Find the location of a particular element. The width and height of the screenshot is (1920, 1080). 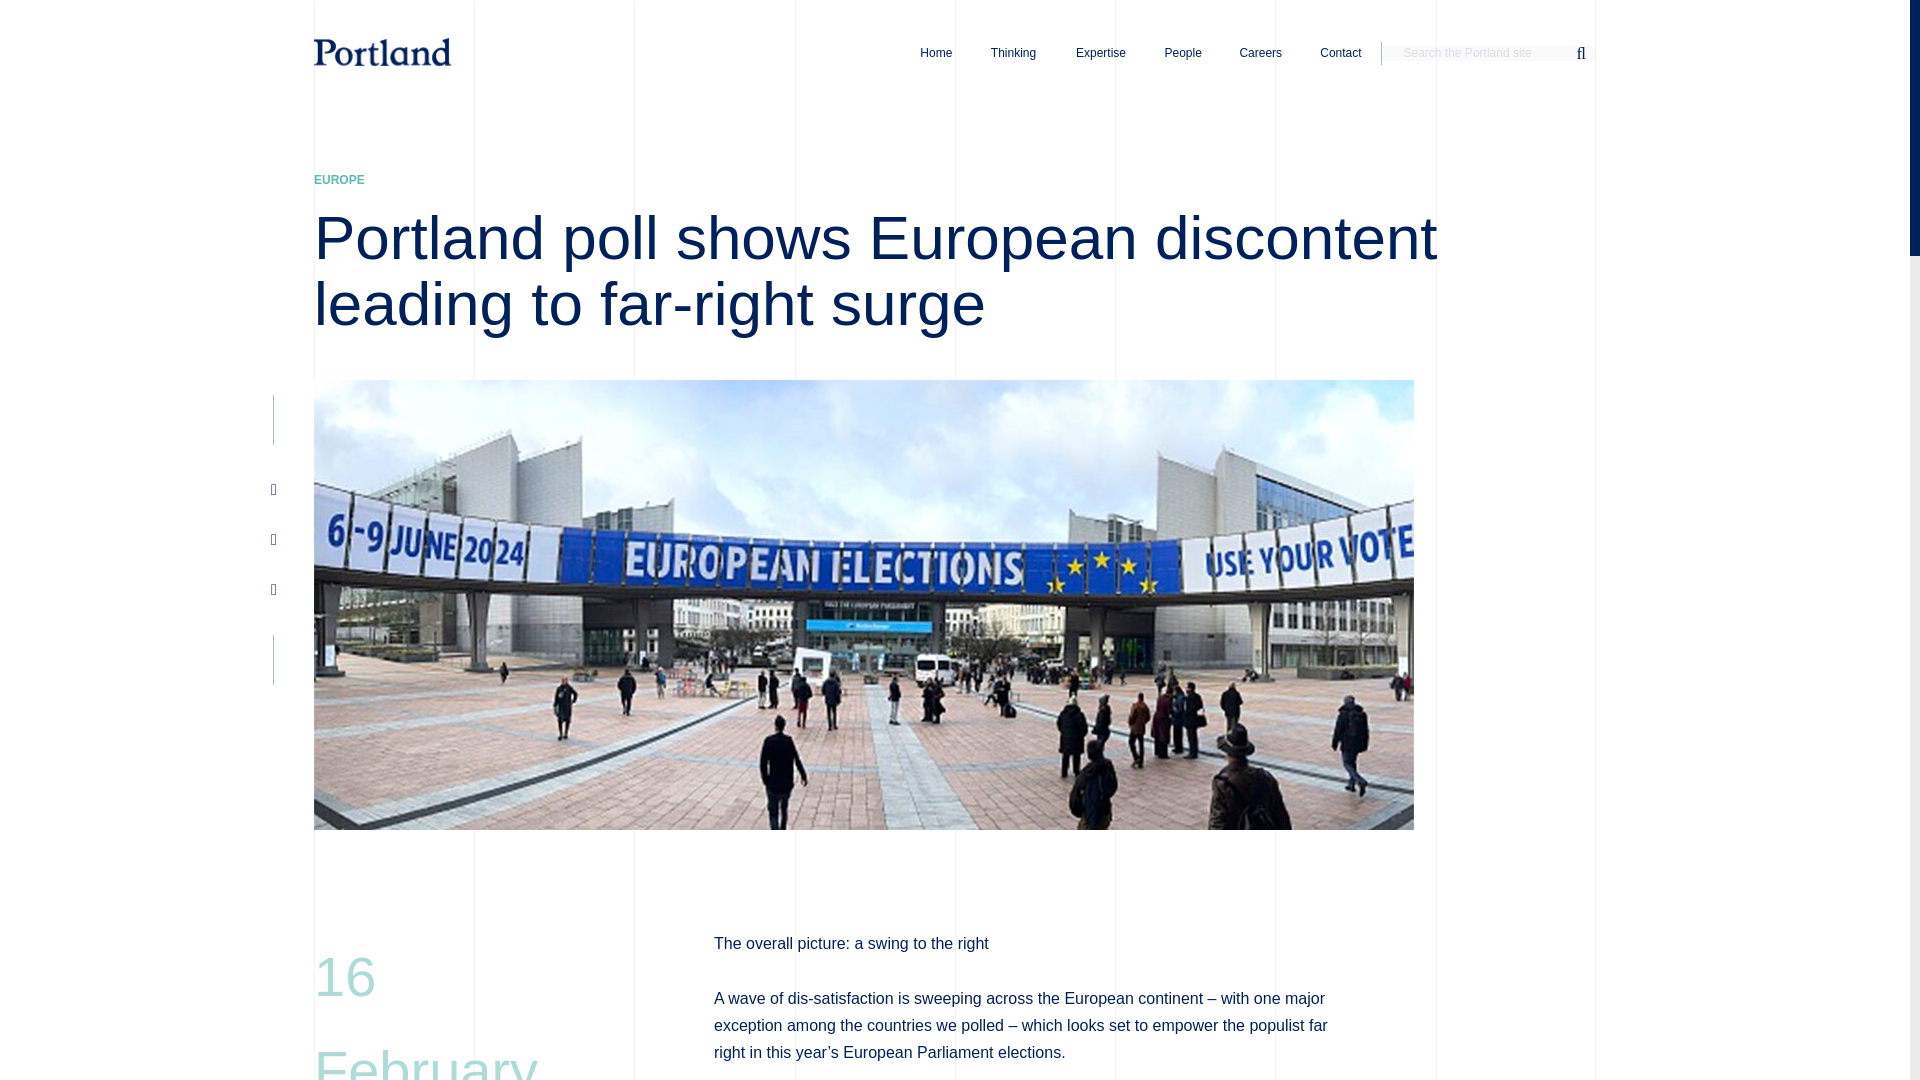

EUROPE is located at coordinates (339, 179).